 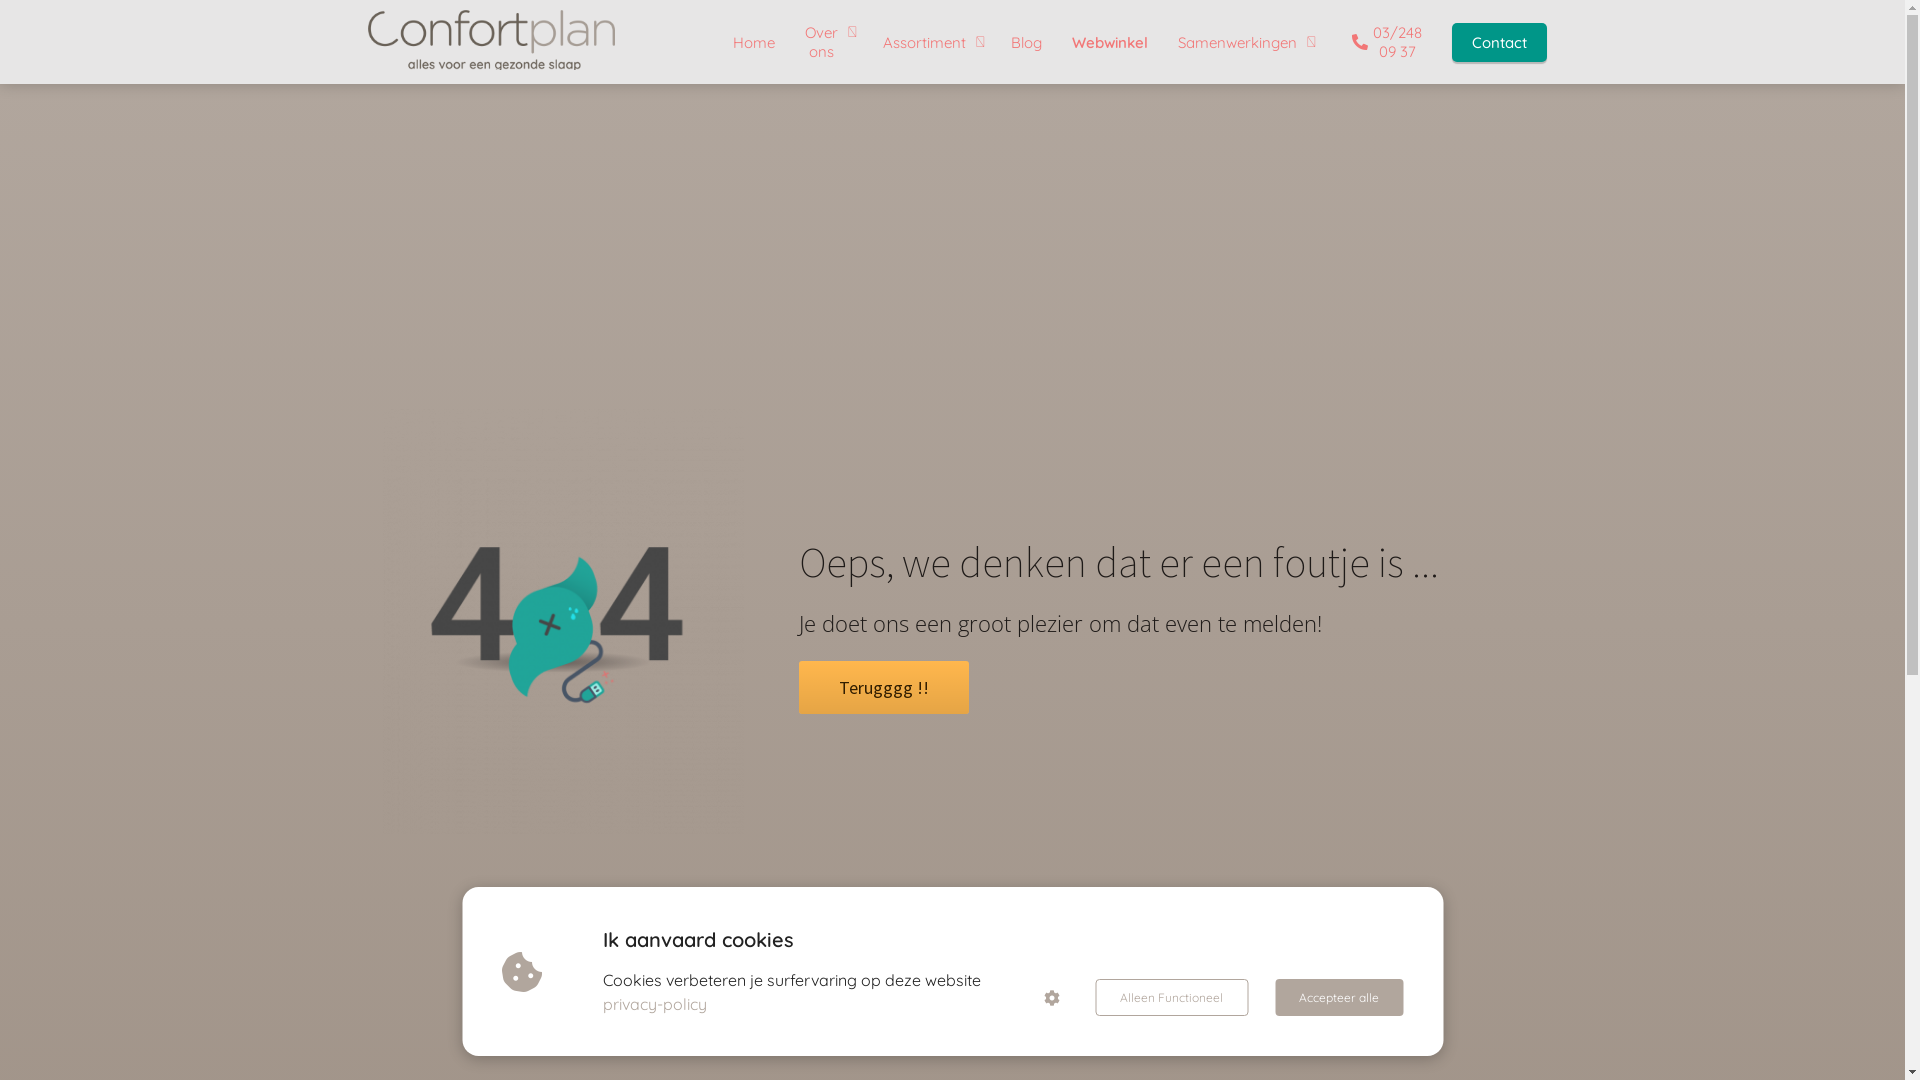 What do you see at coordinates (655, 1004) in the screenshot?
I see `privacy-policy` at bounding box center [655, 1004].